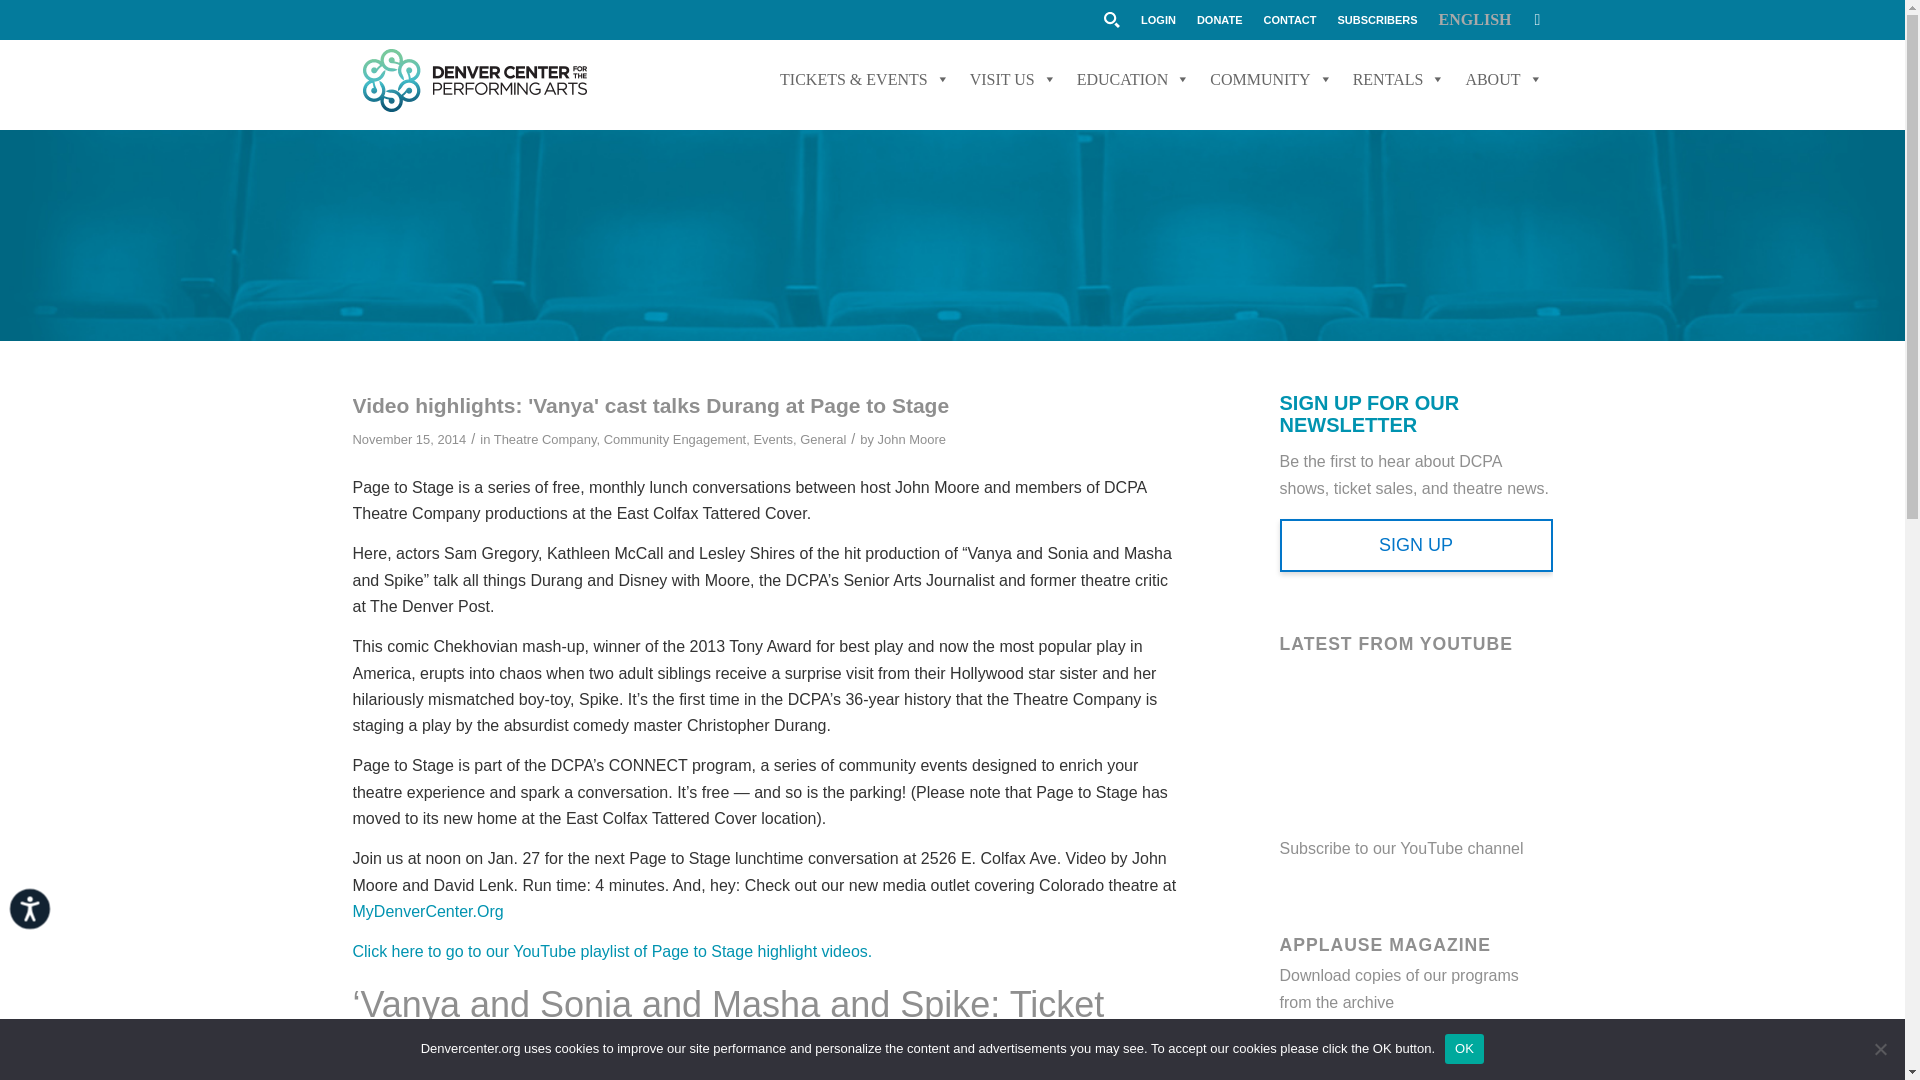  I want to click on SUBSCRIBERS, so click(1378, 19).